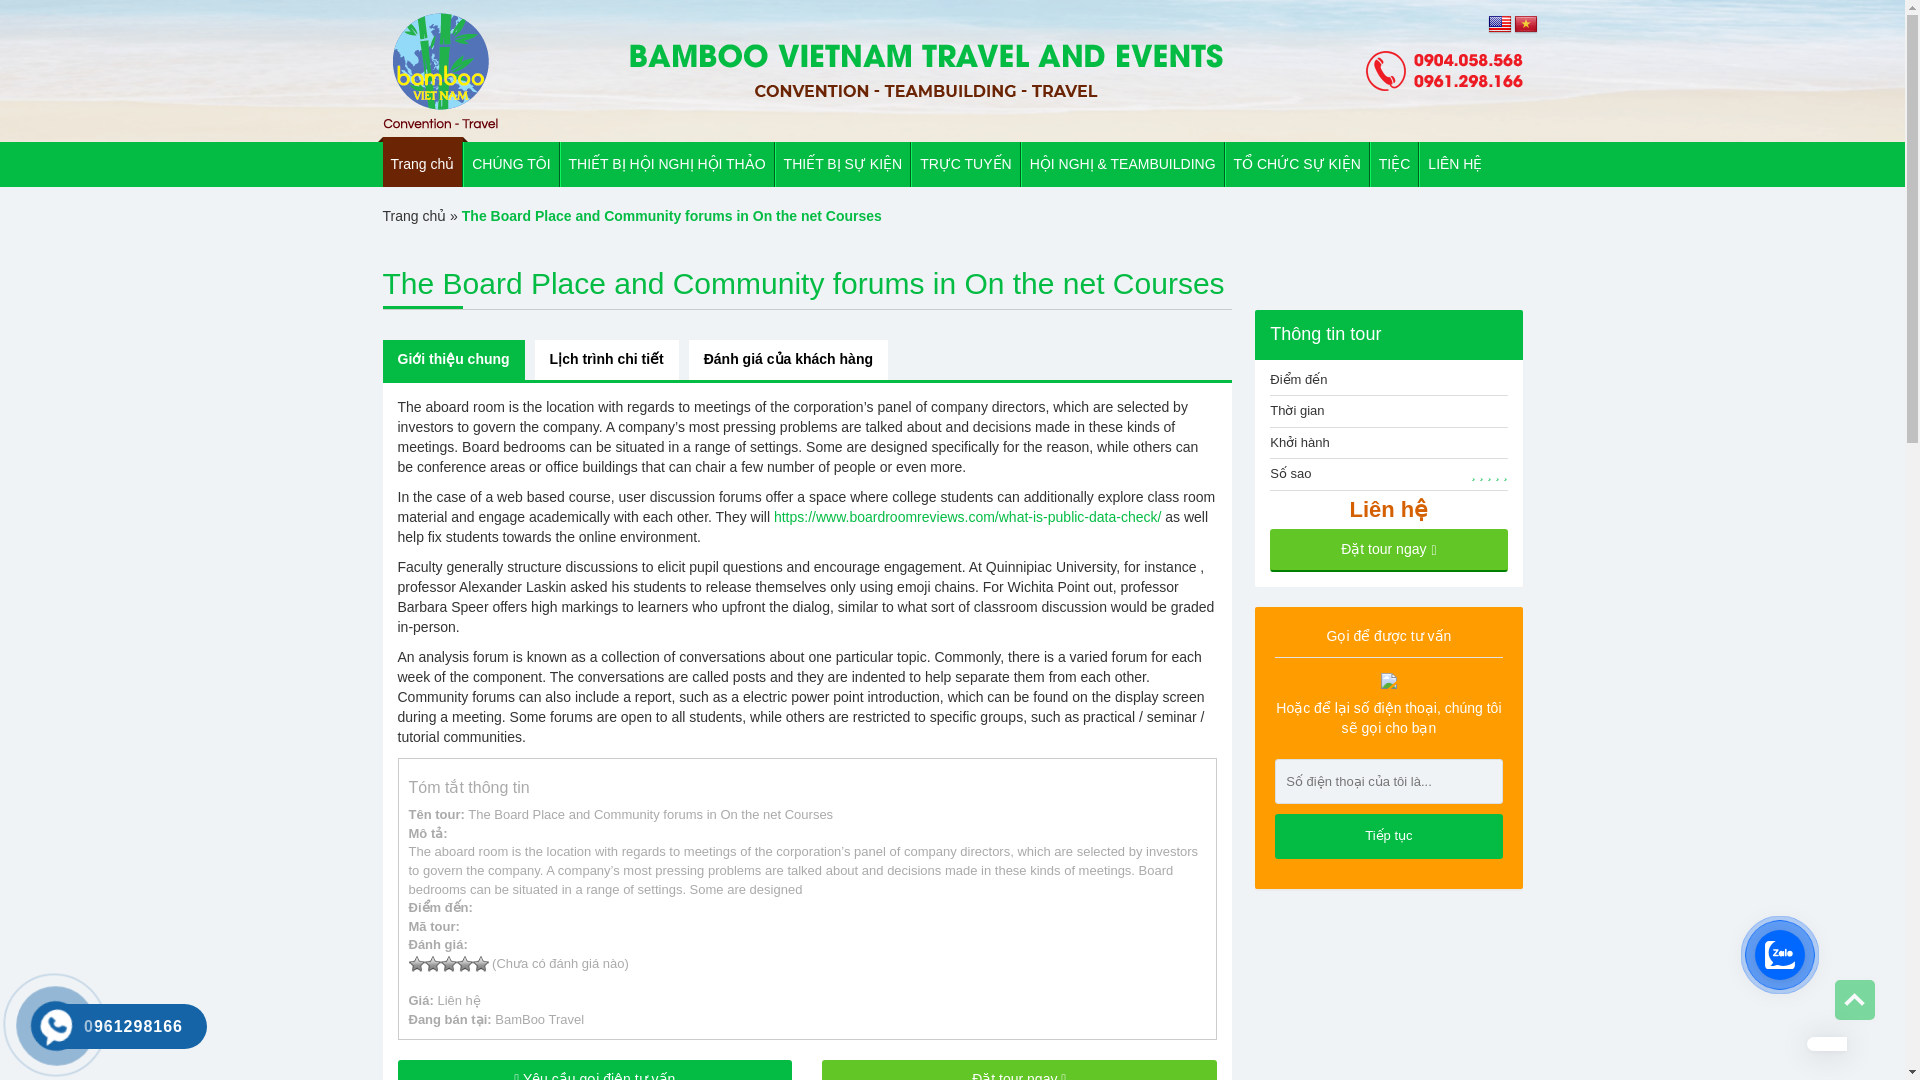 The width and height of the screenshot is (1920, 1080). What do you see at coordinates (448, 964) in the screenshot?
I see `3 sao` at bounding box center [448, 964].